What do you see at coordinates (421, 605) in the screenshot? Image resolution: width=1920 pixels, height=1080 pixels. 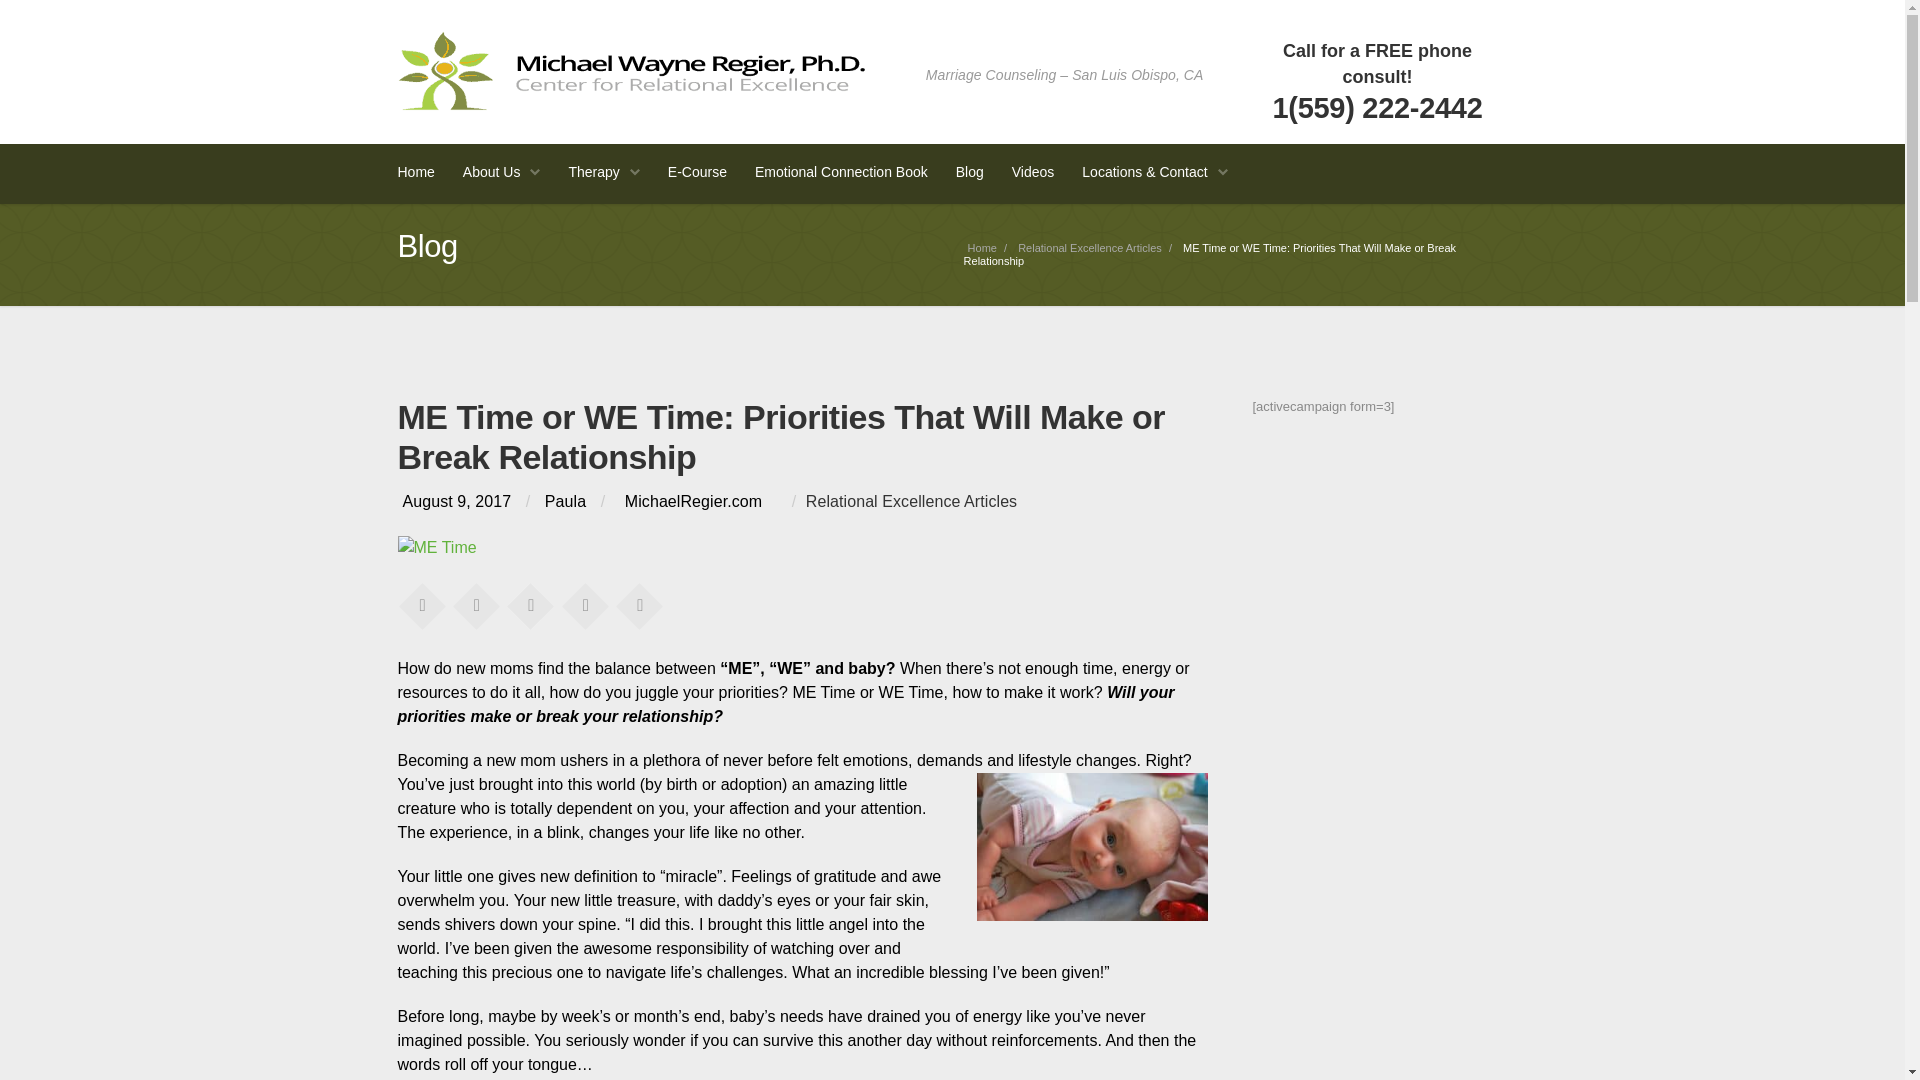 I see `Share on Facebook` at bounding box center [421, 605].